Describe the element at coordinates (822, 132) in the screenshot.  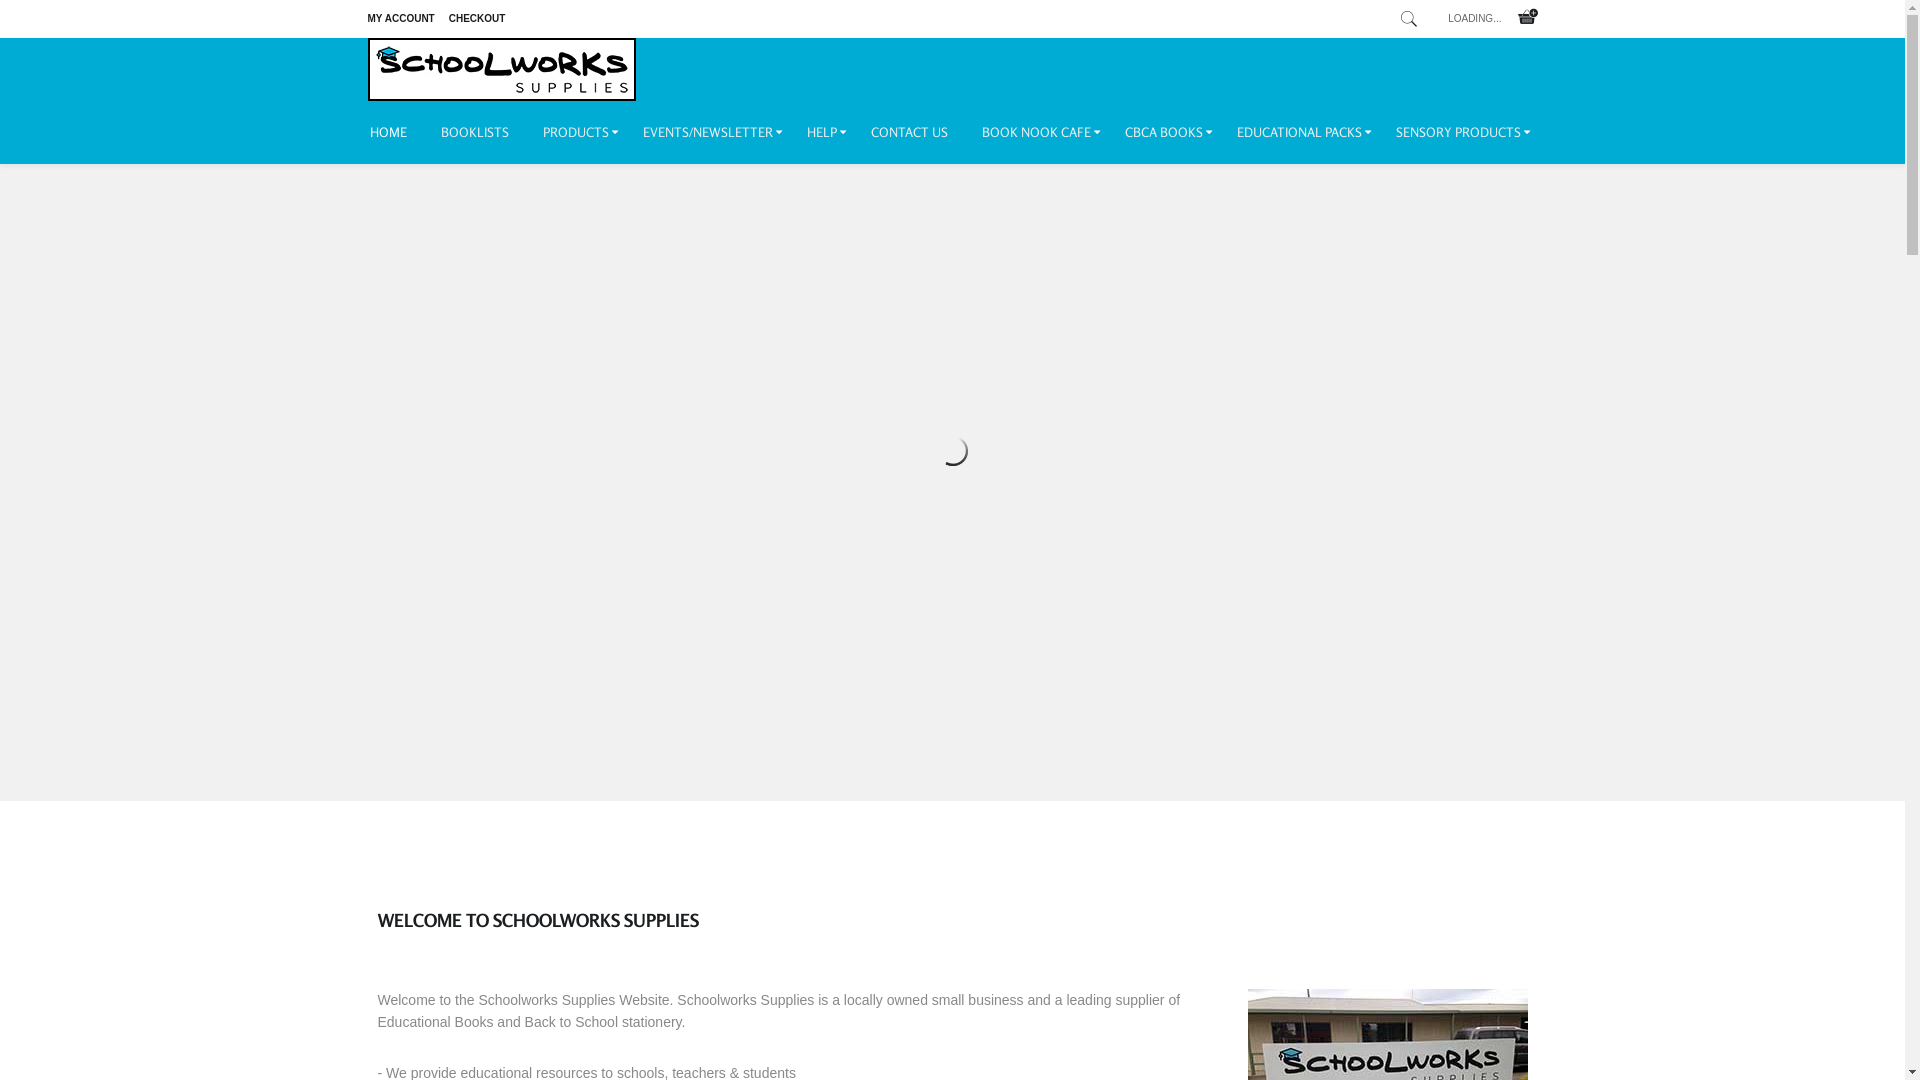
I see `HELP` at that location.